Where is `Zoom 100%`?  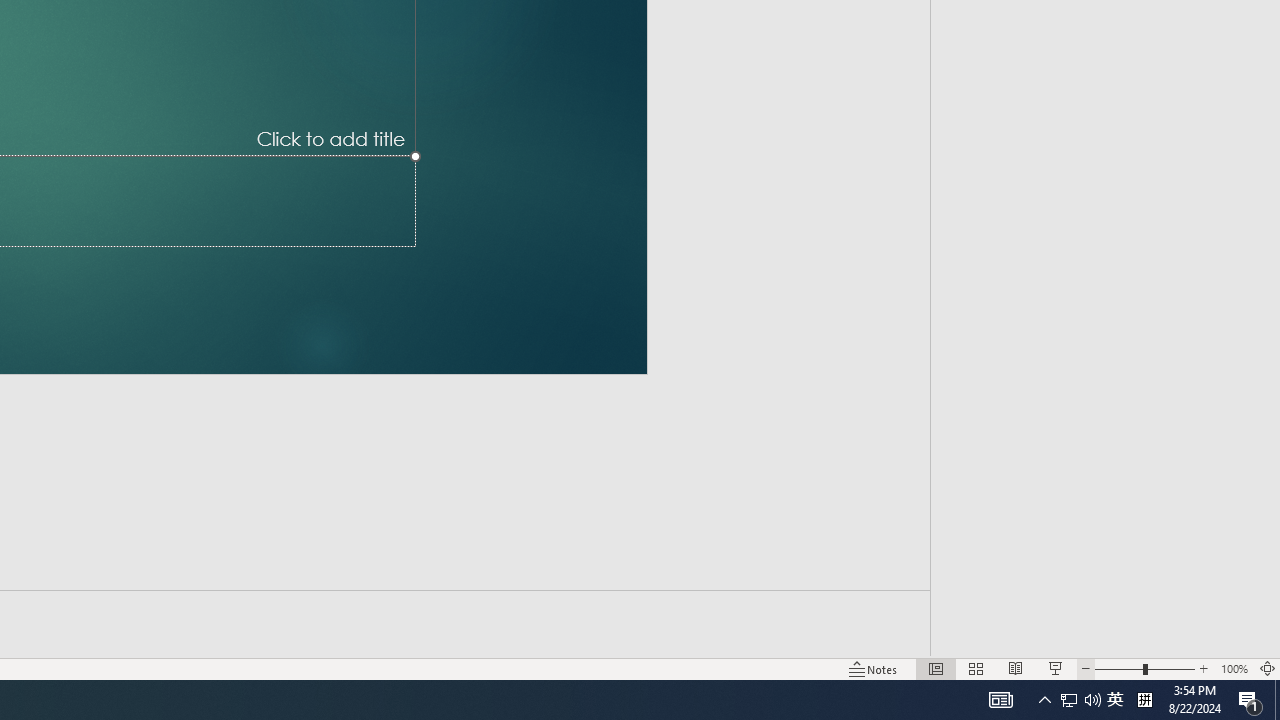
Zoom 100% is located at coordinates (1234, 668).